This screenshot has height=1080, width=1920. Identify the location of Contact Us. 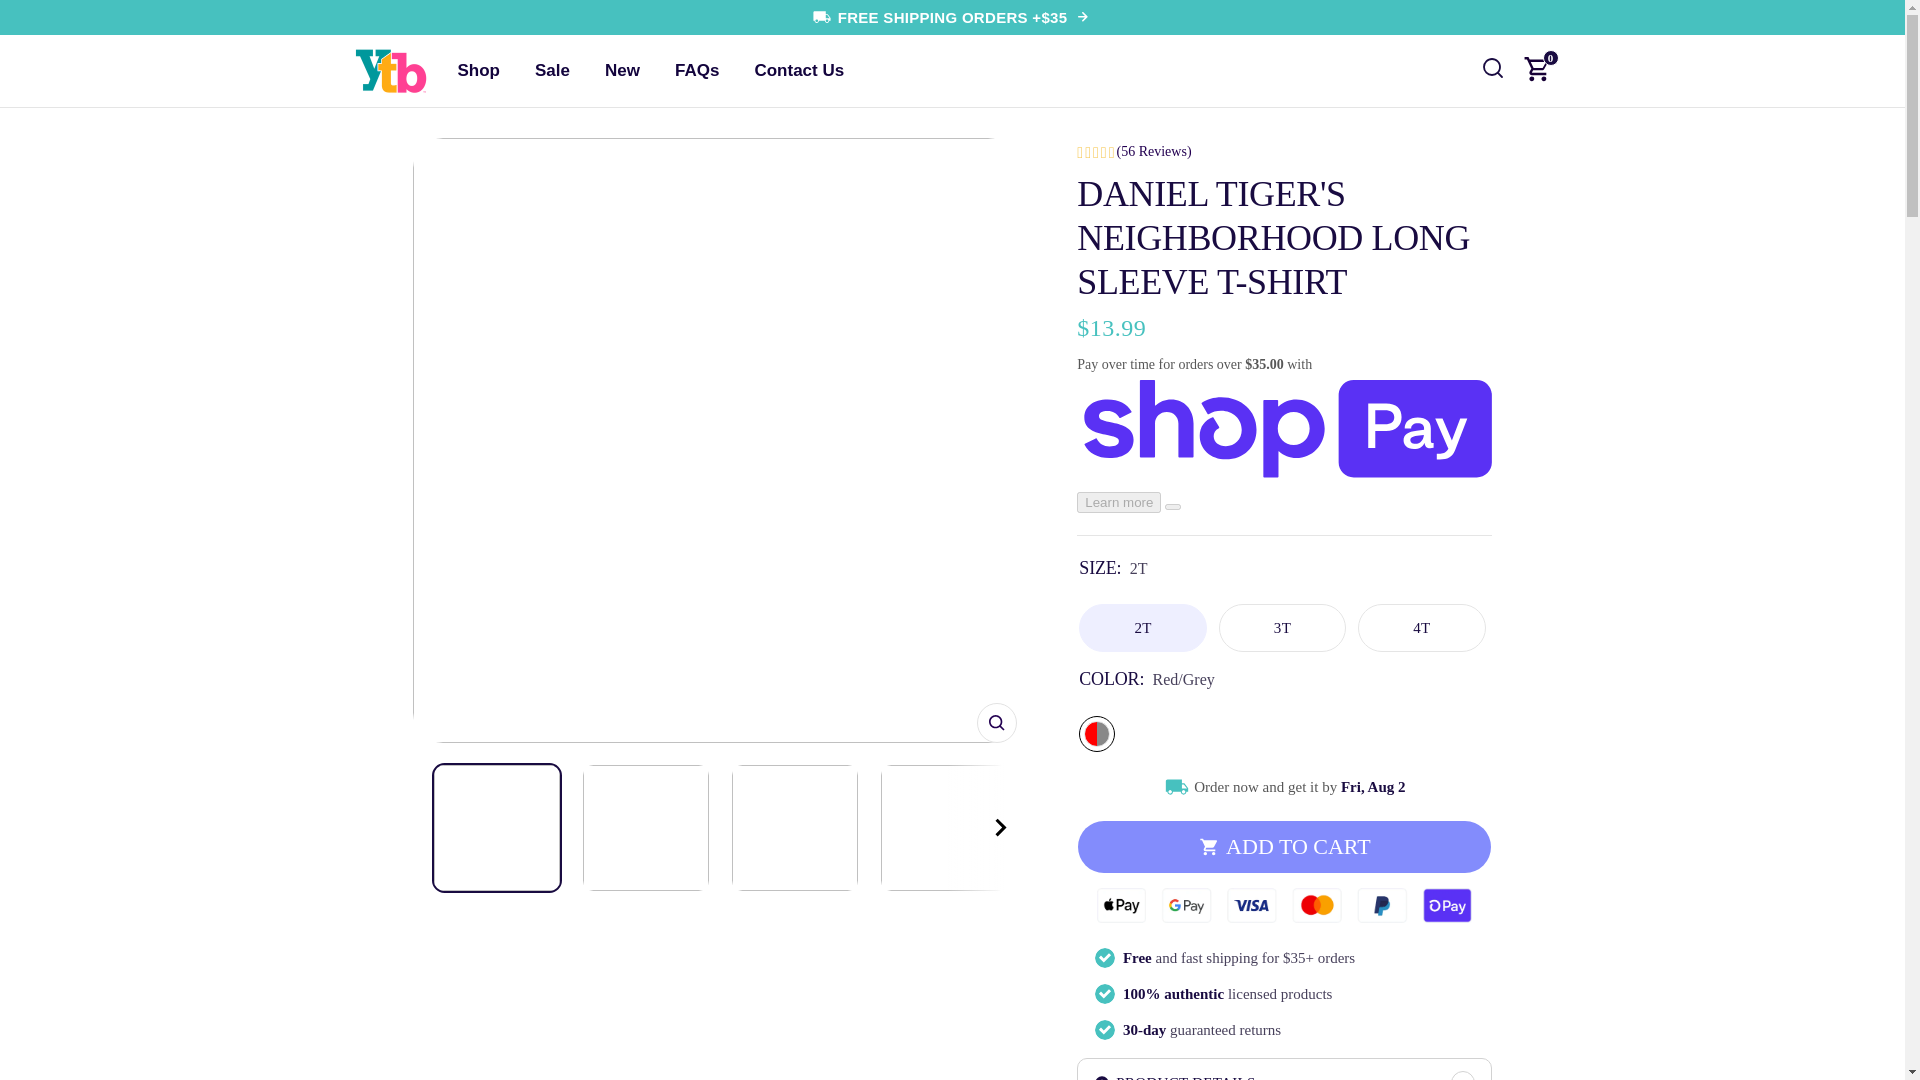
(798, 72).